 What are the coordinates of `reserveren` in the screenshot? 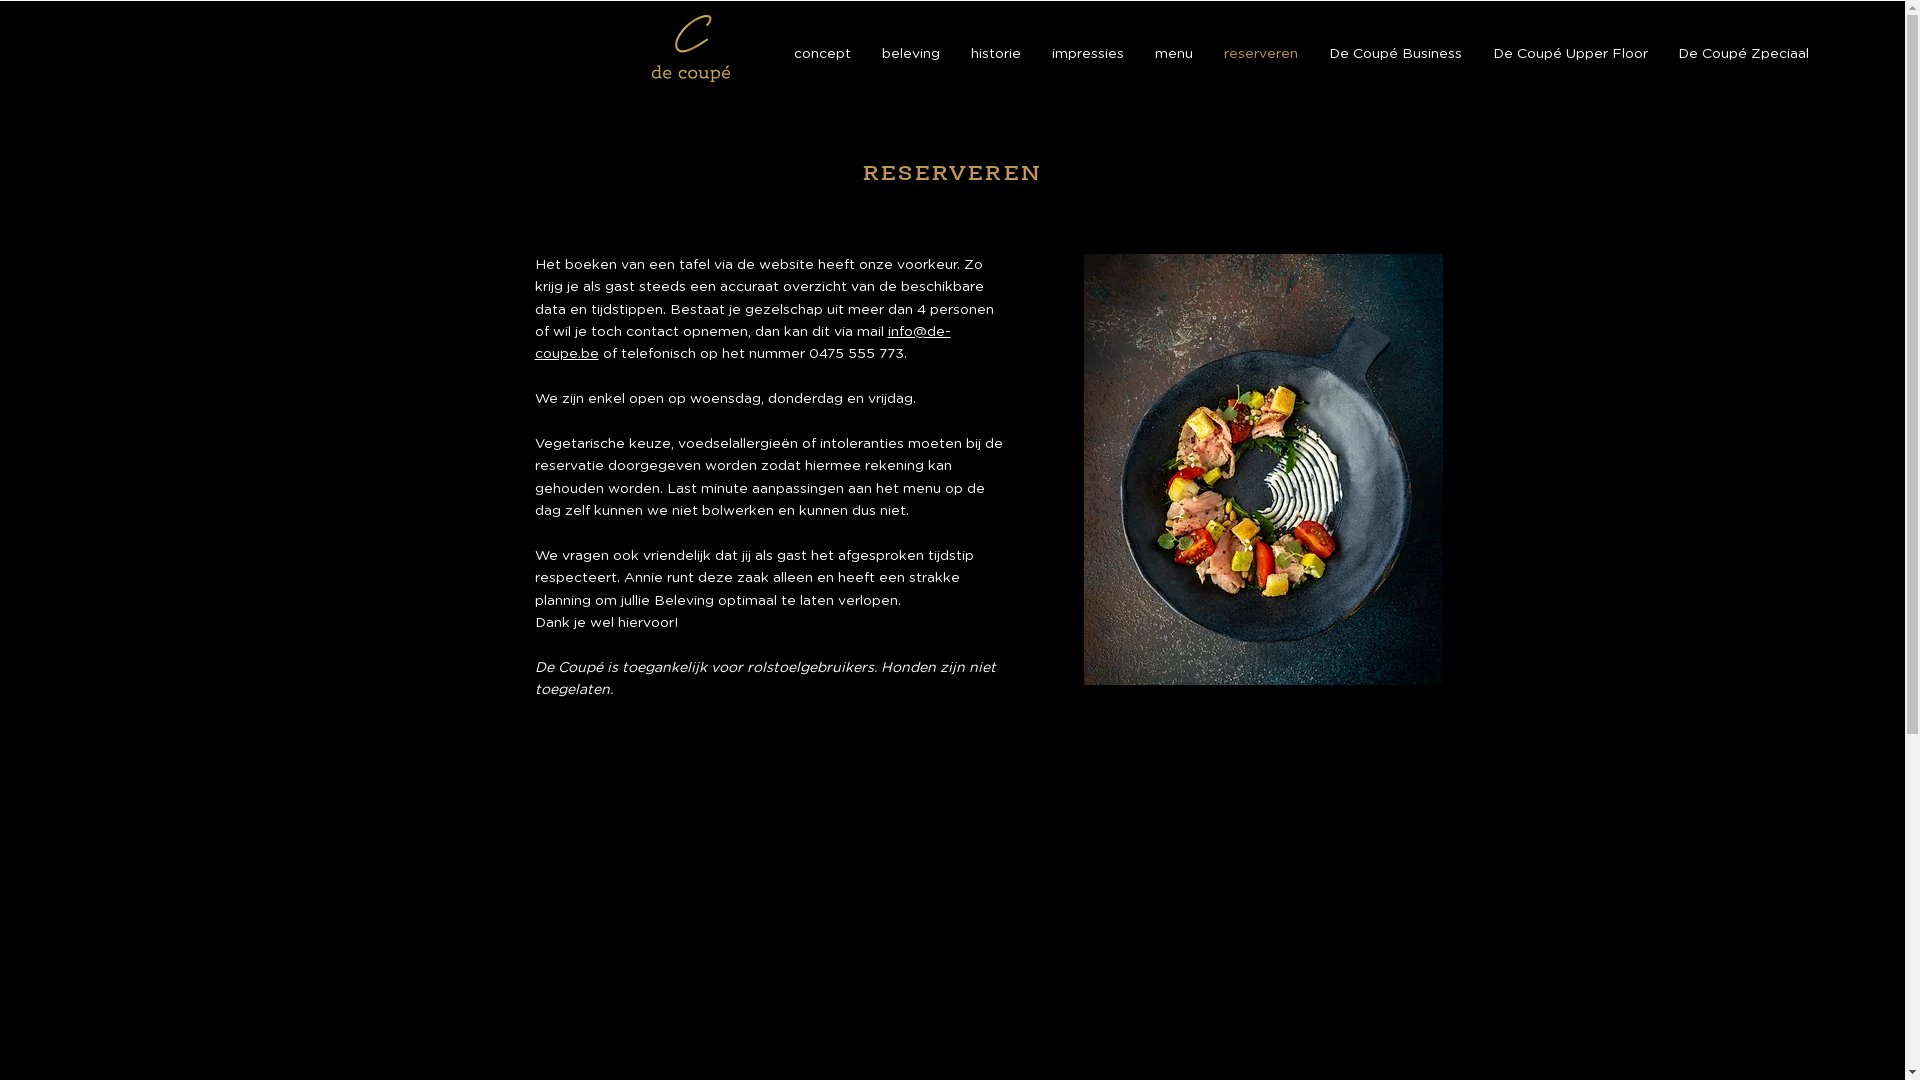 It's located at (1260, 54).